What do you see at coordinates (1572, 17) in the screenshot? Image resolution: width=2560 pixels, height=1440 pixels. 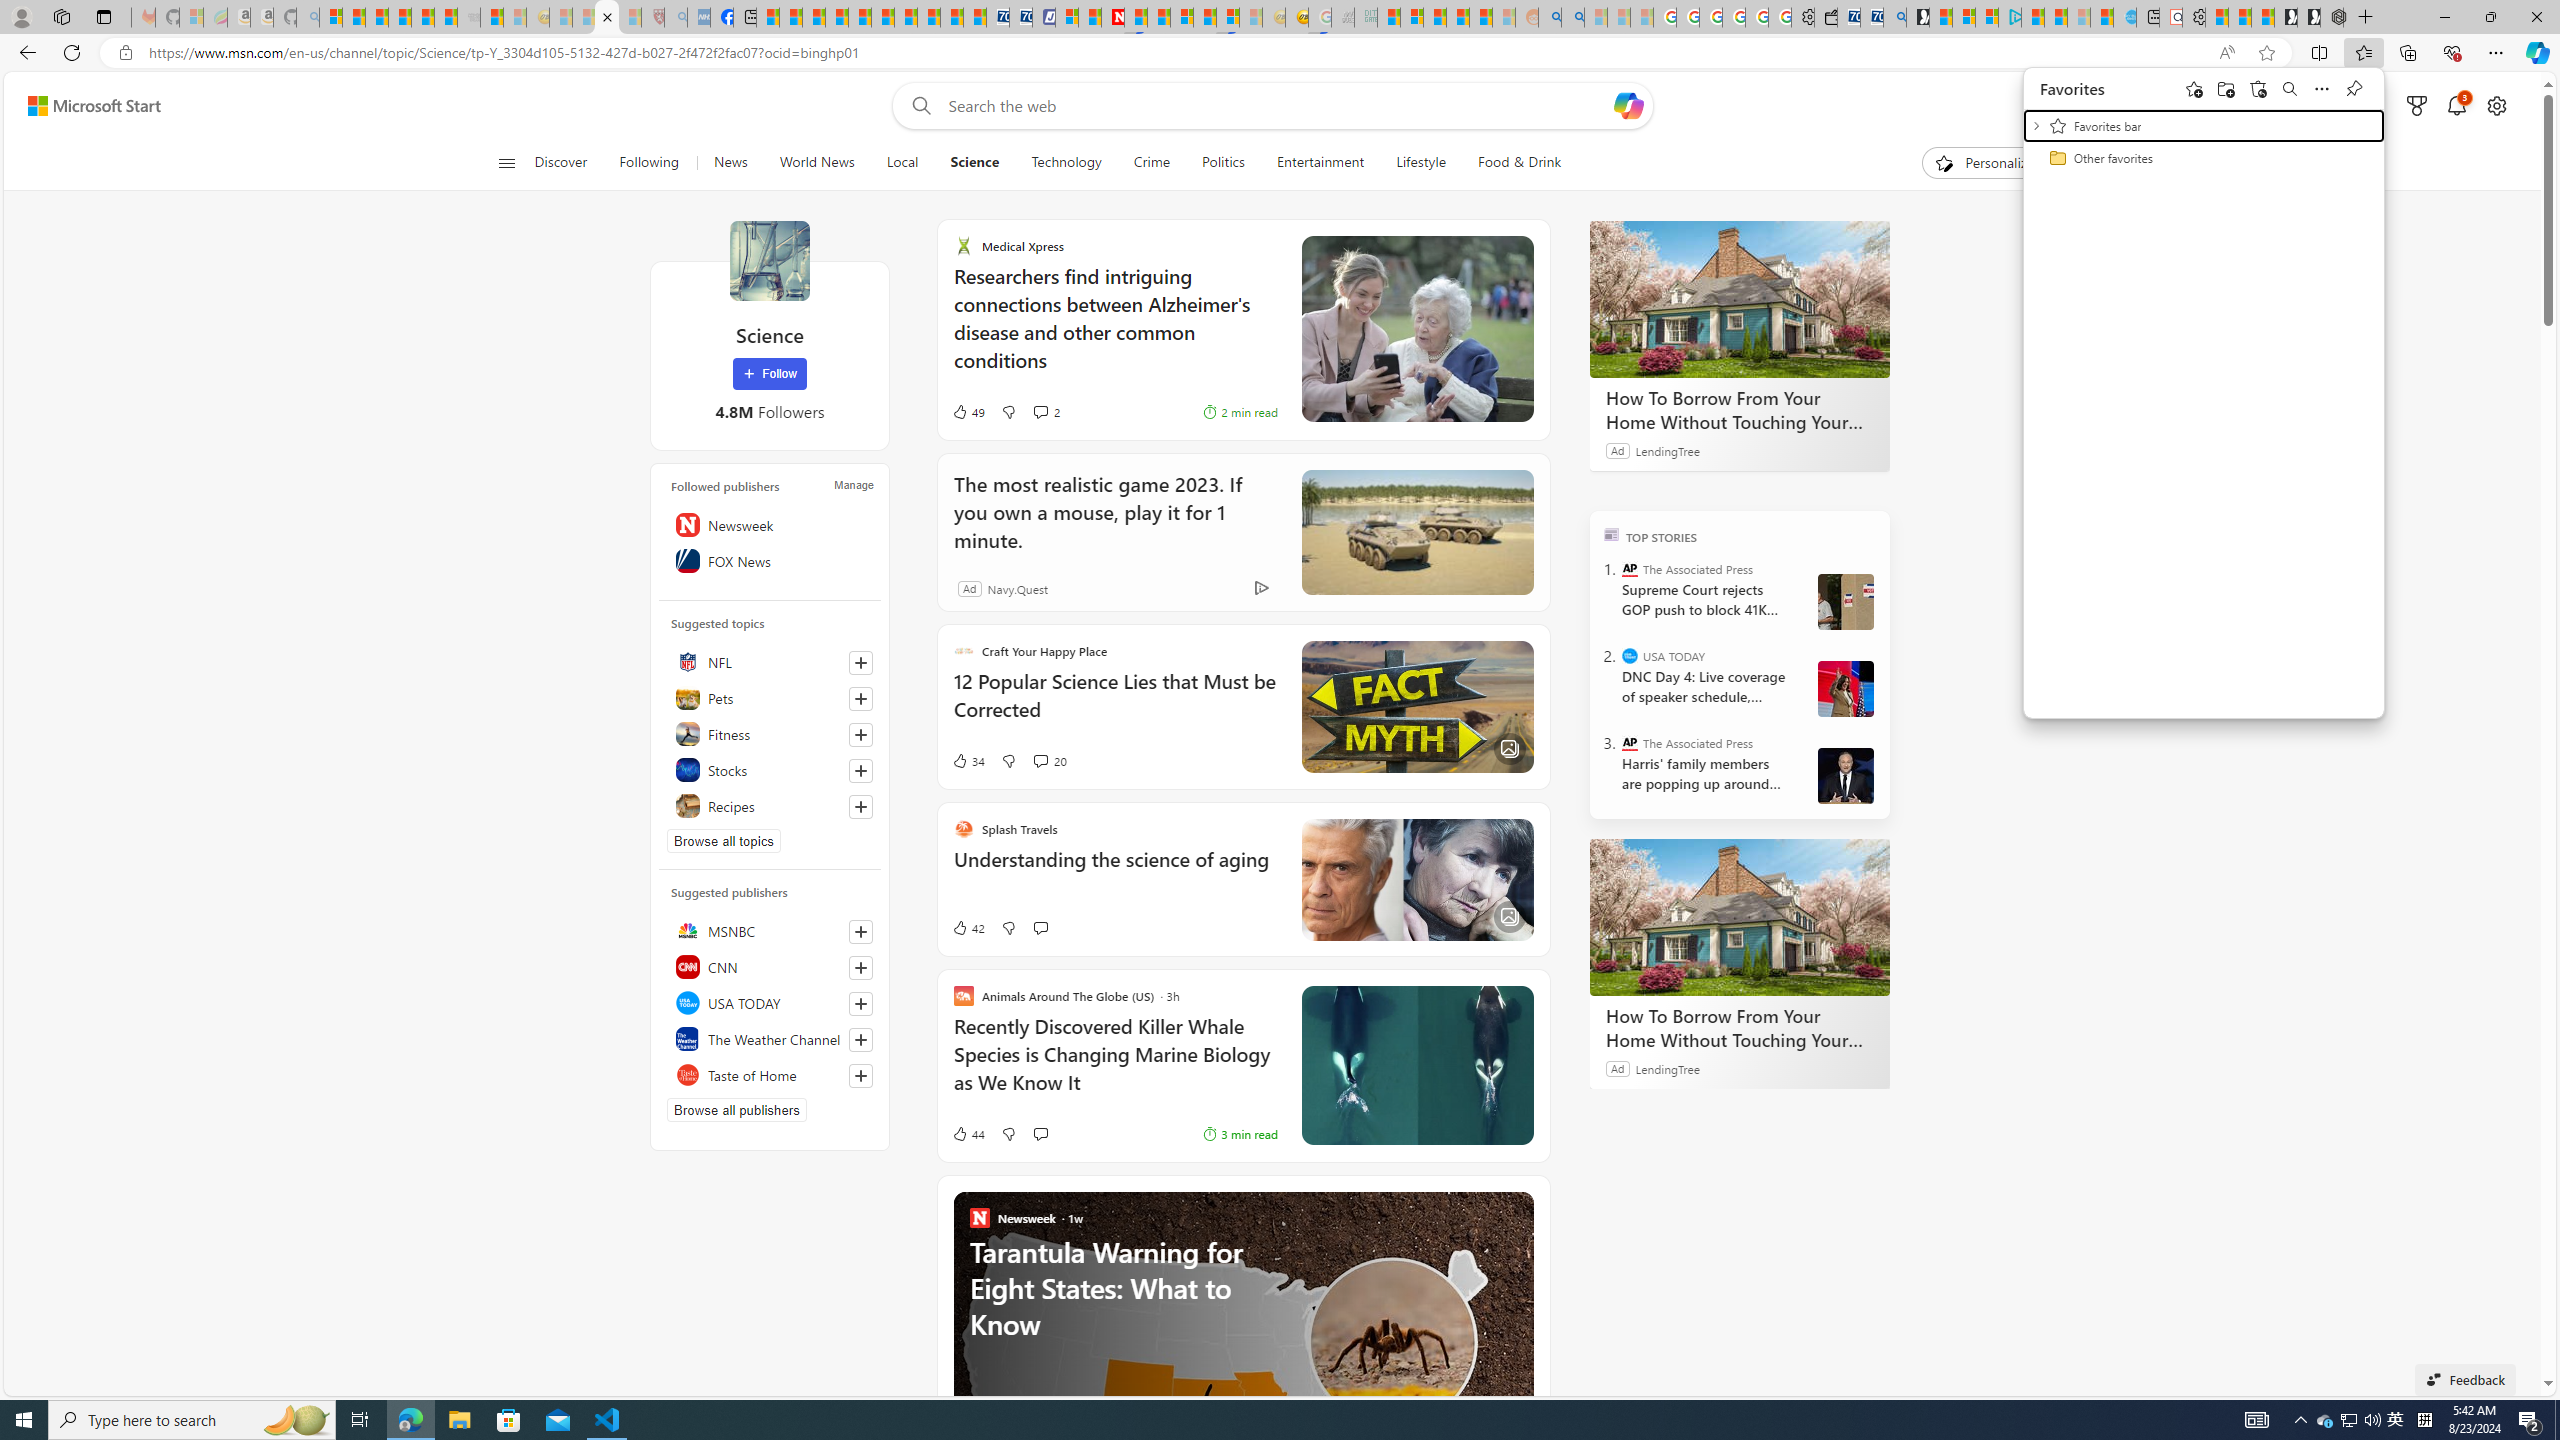 I see `Utah sues federal government - Search` at bounding box center [1572, 17].